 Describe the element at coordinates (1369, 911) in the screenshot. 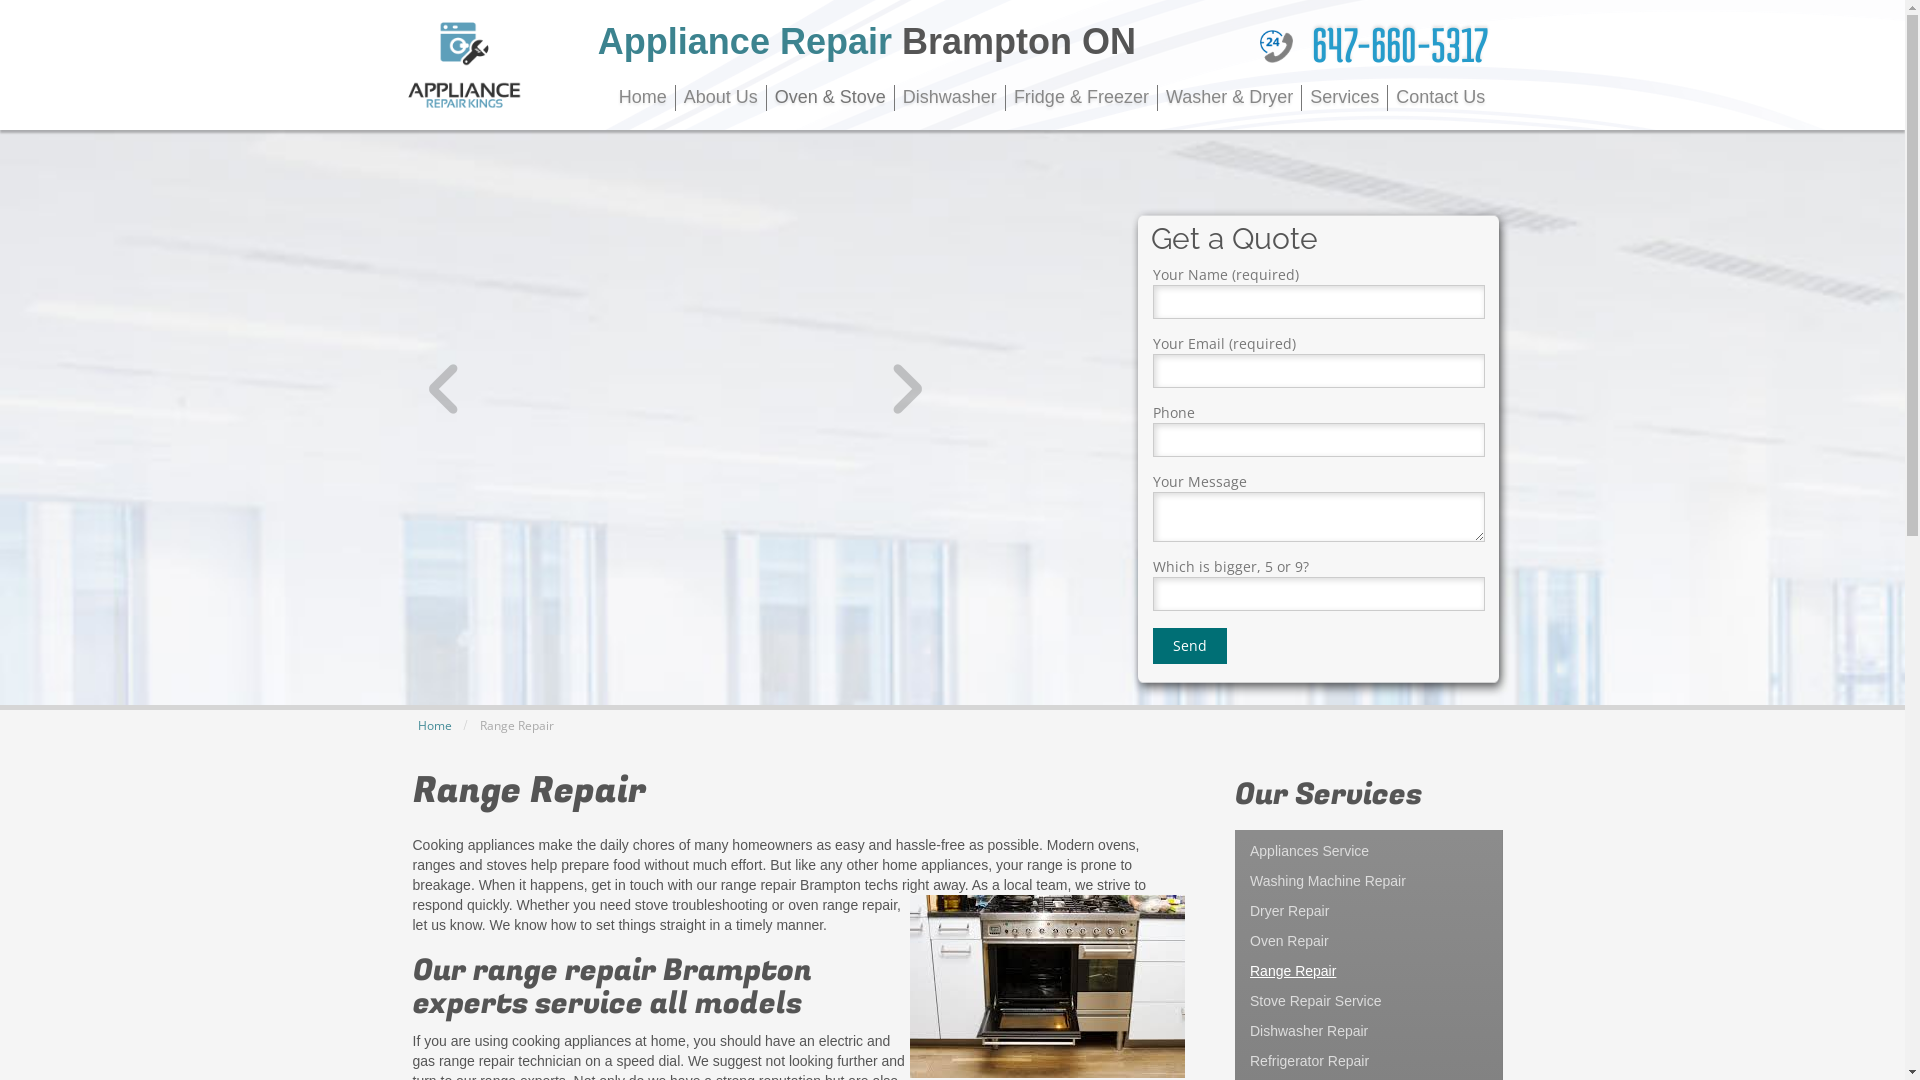

I see `Dryer Repair` at that location.